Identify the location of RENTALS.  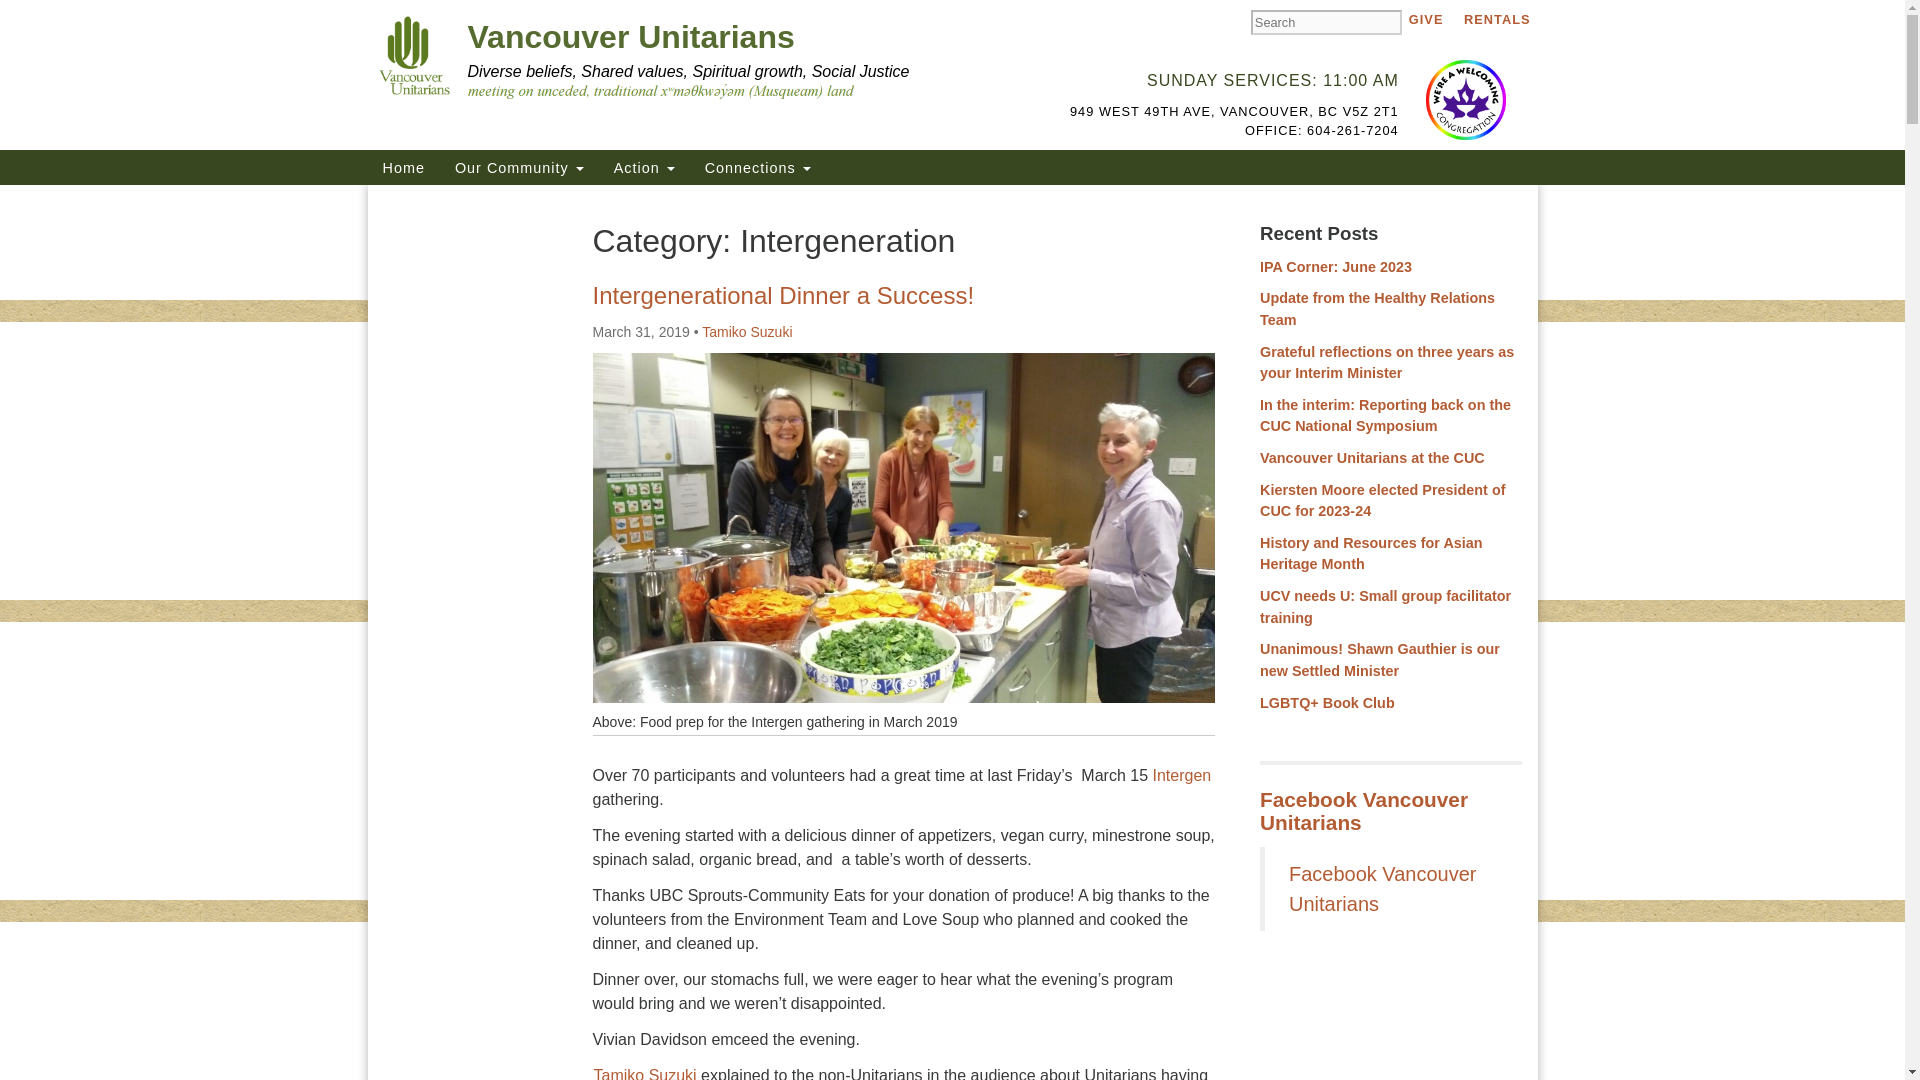
(1497, 19).